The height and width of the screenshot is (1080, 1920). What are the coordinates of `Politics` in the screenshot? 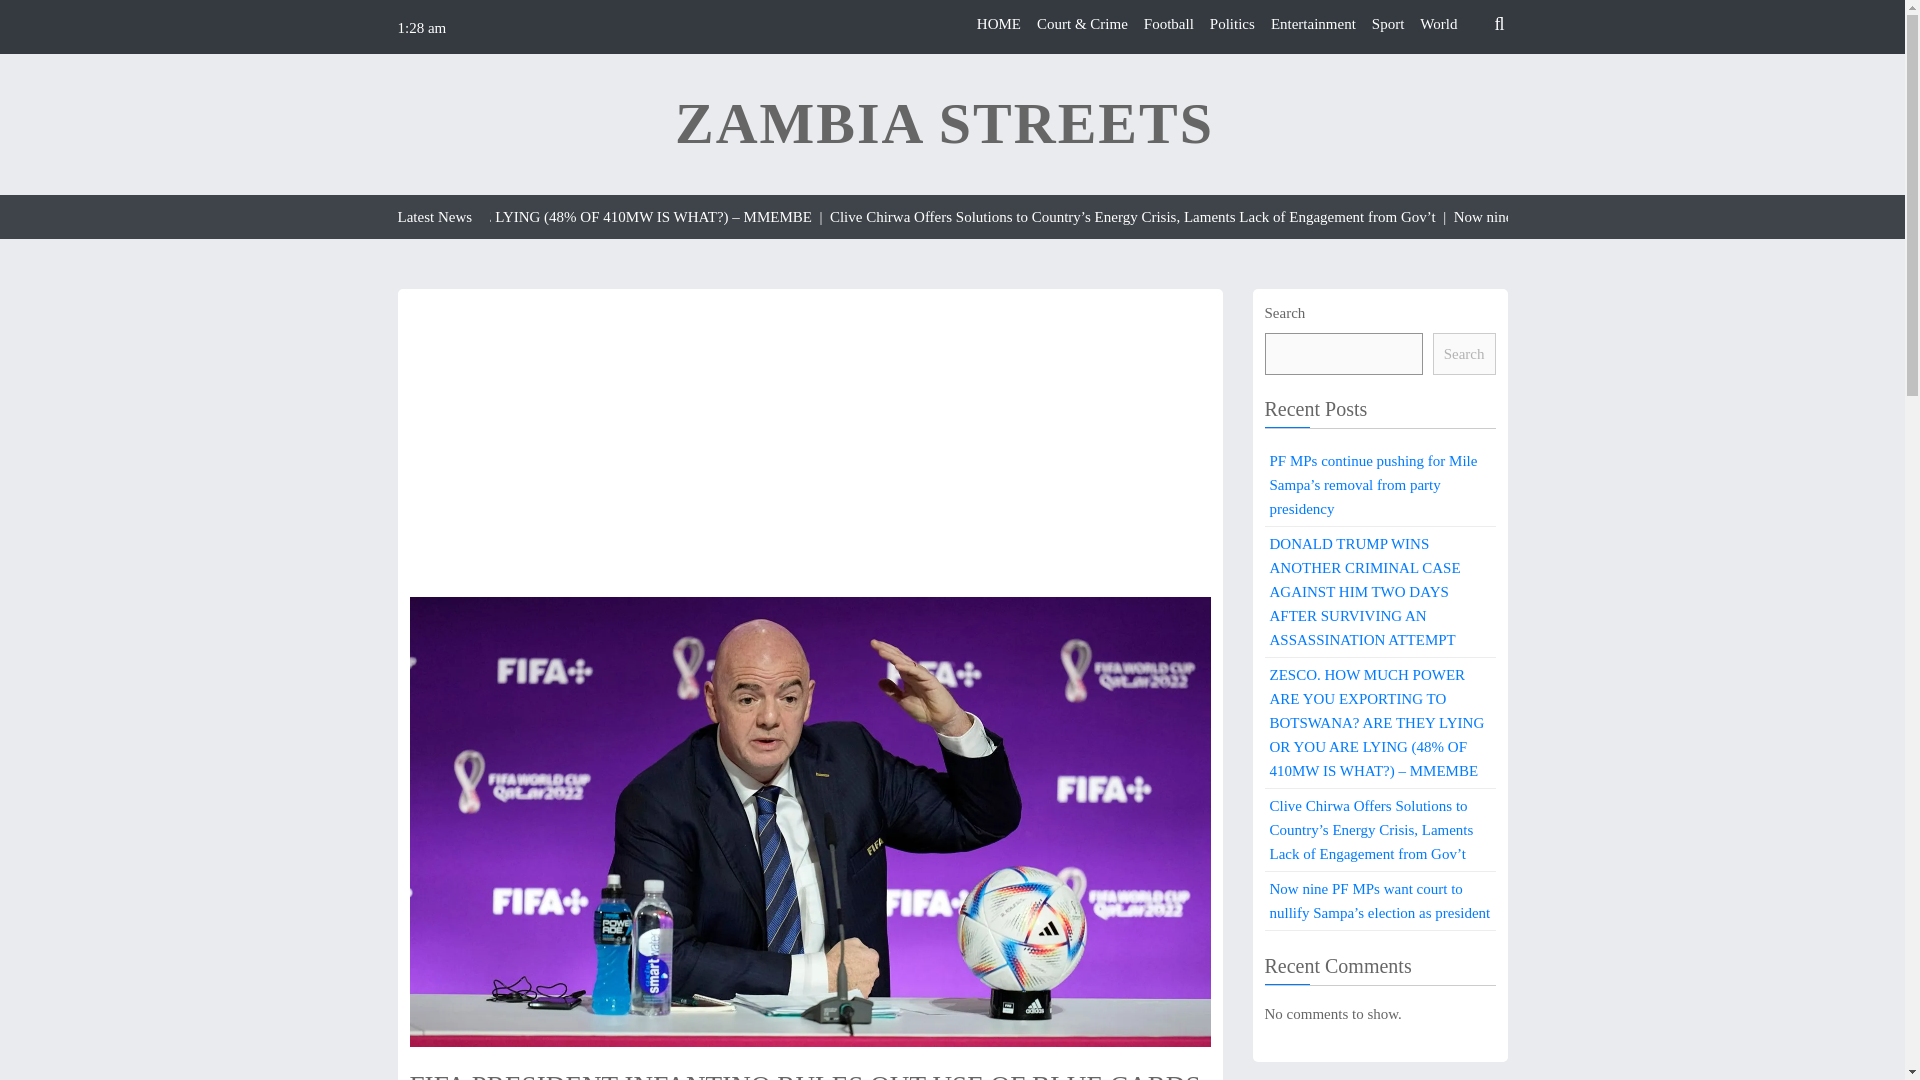 It's located at (1232, 24).